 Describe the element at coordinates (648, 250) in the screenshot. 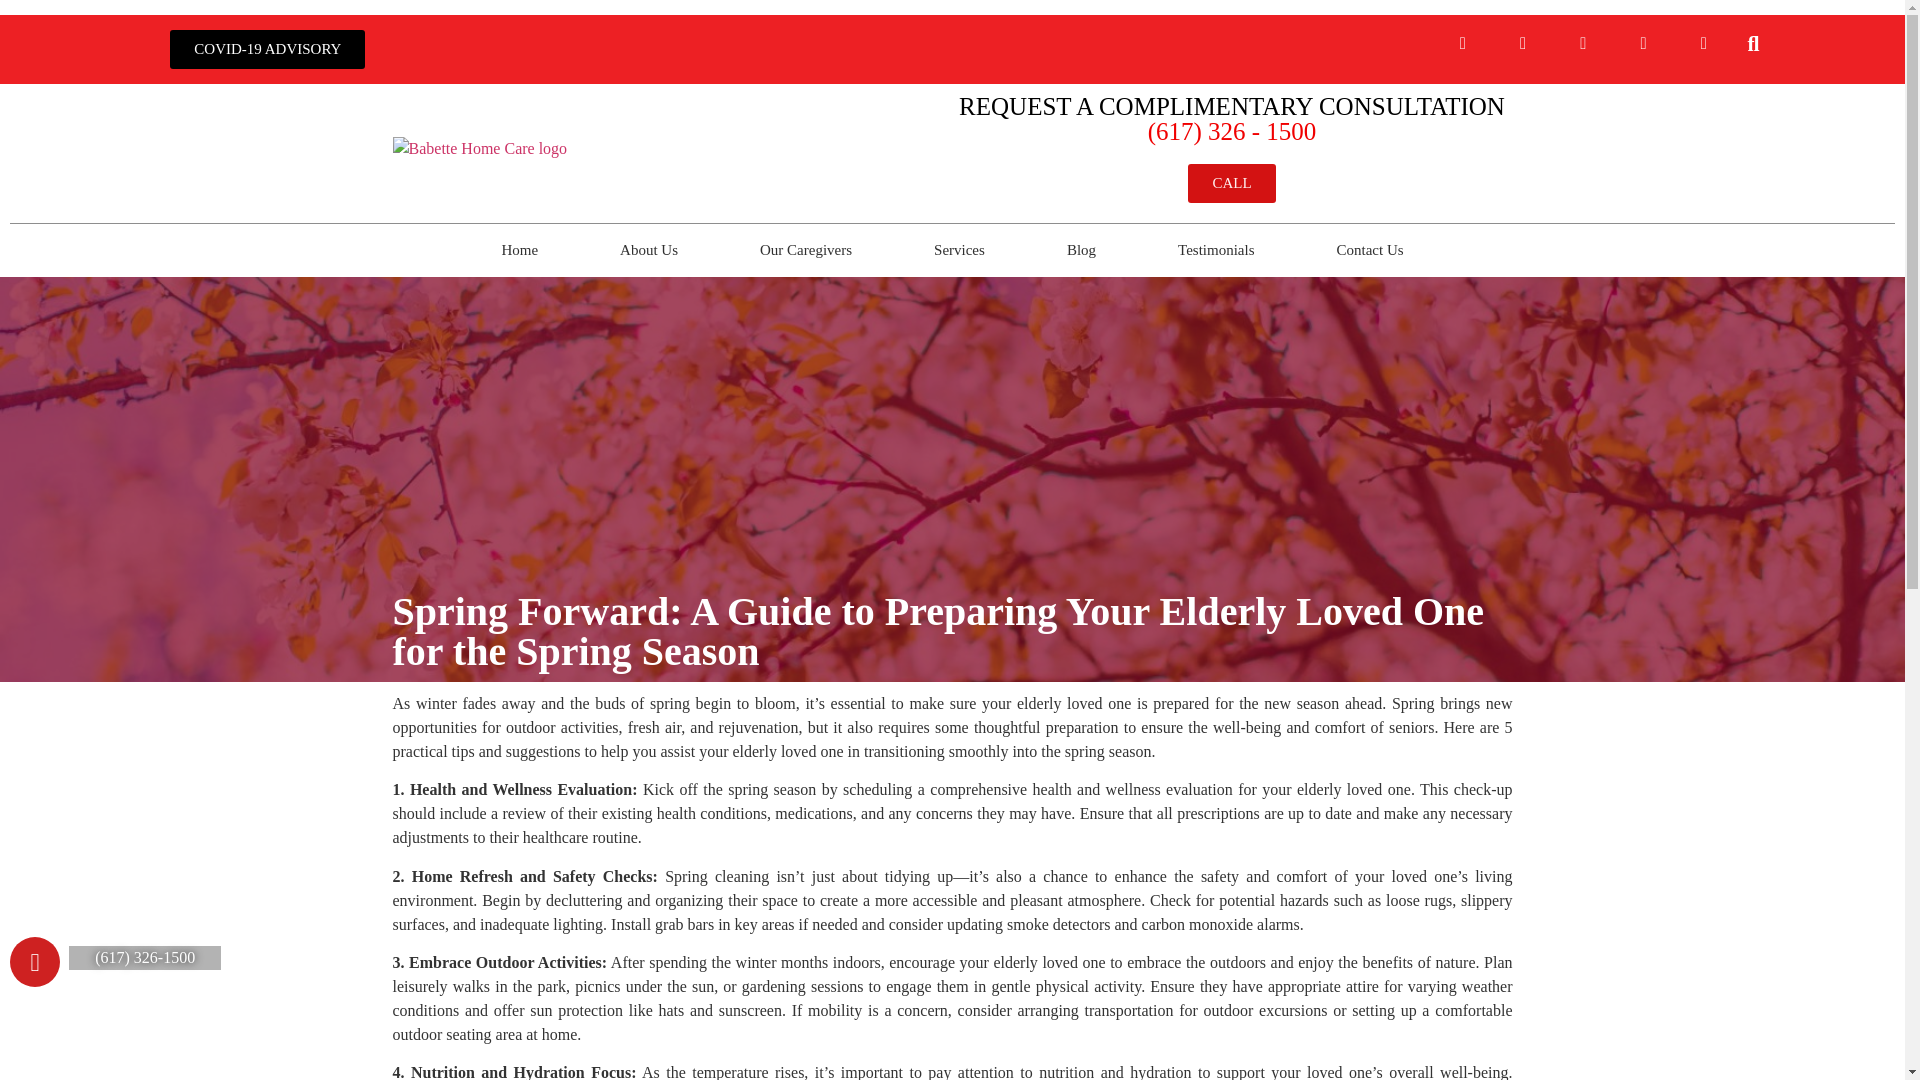

I see `About Us` at that location.